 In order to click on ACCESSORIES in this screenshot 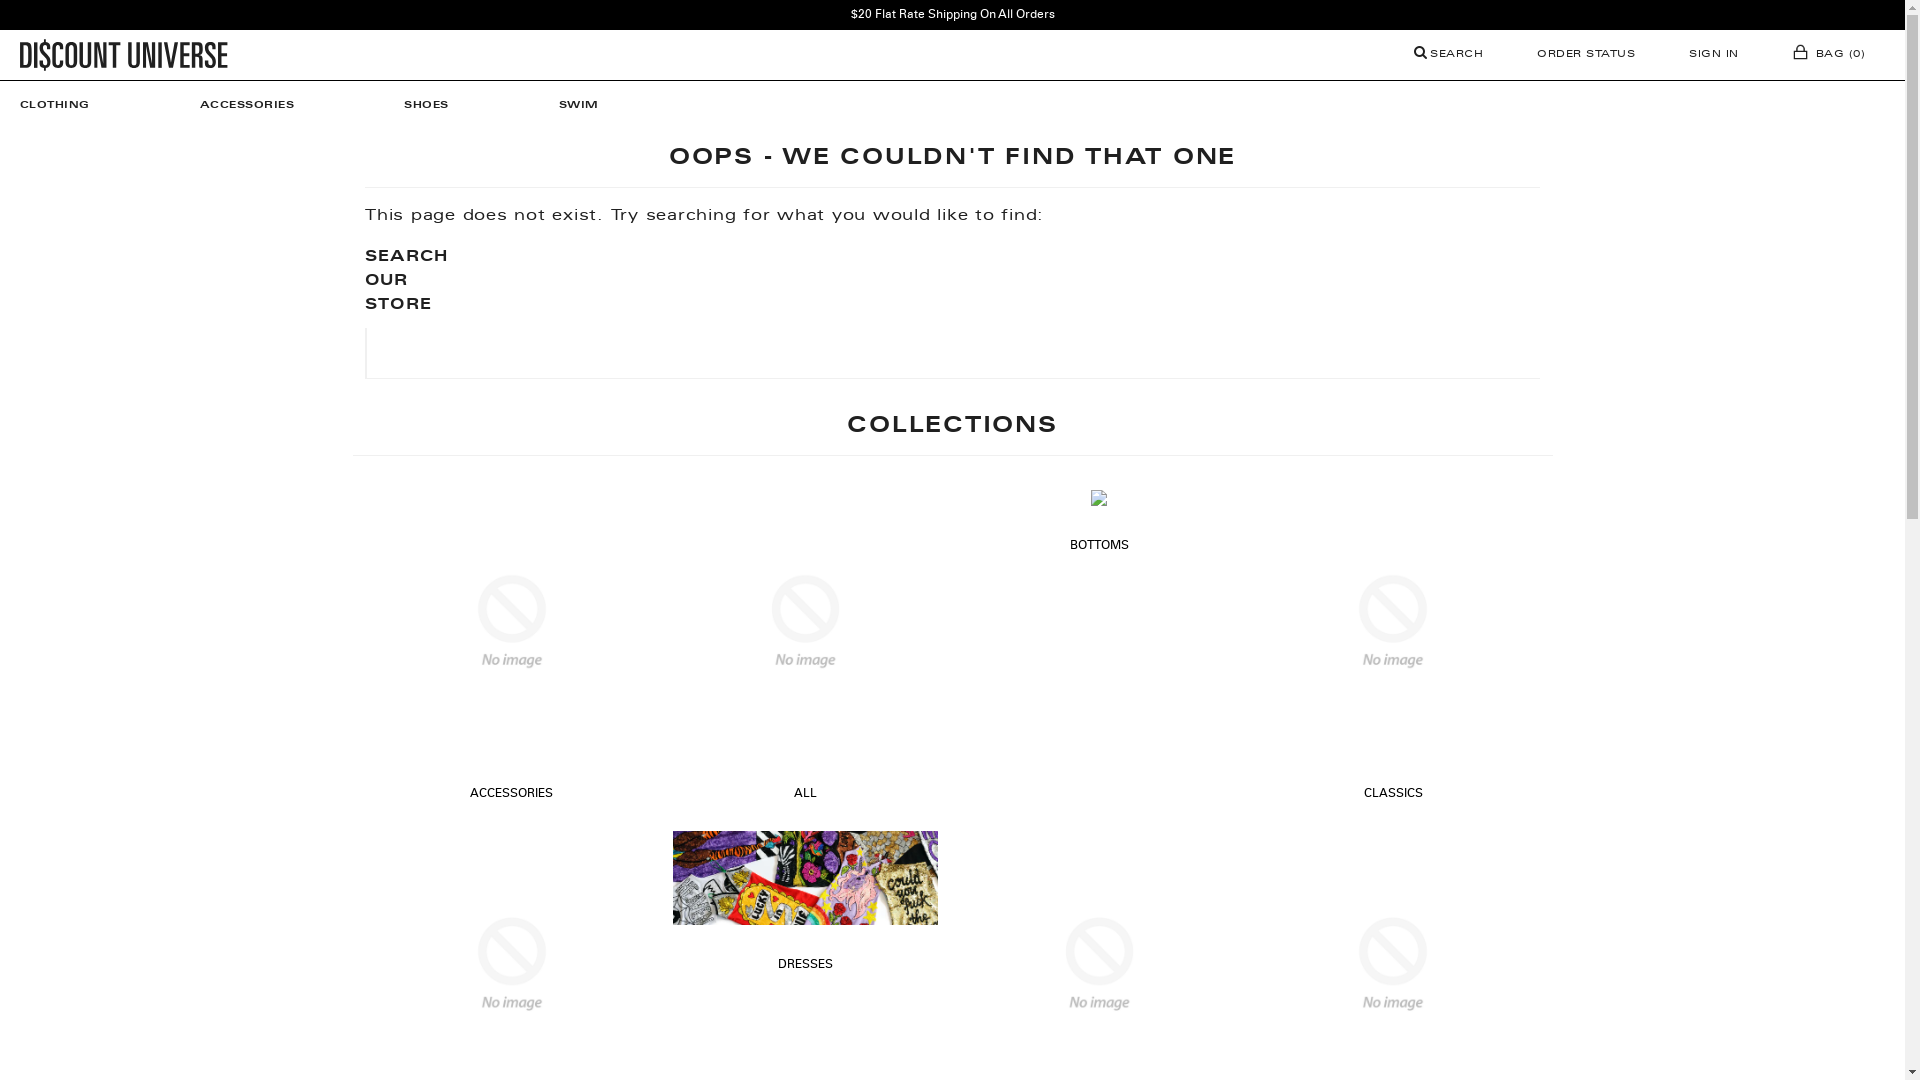, I will do `click(248, 106)`.